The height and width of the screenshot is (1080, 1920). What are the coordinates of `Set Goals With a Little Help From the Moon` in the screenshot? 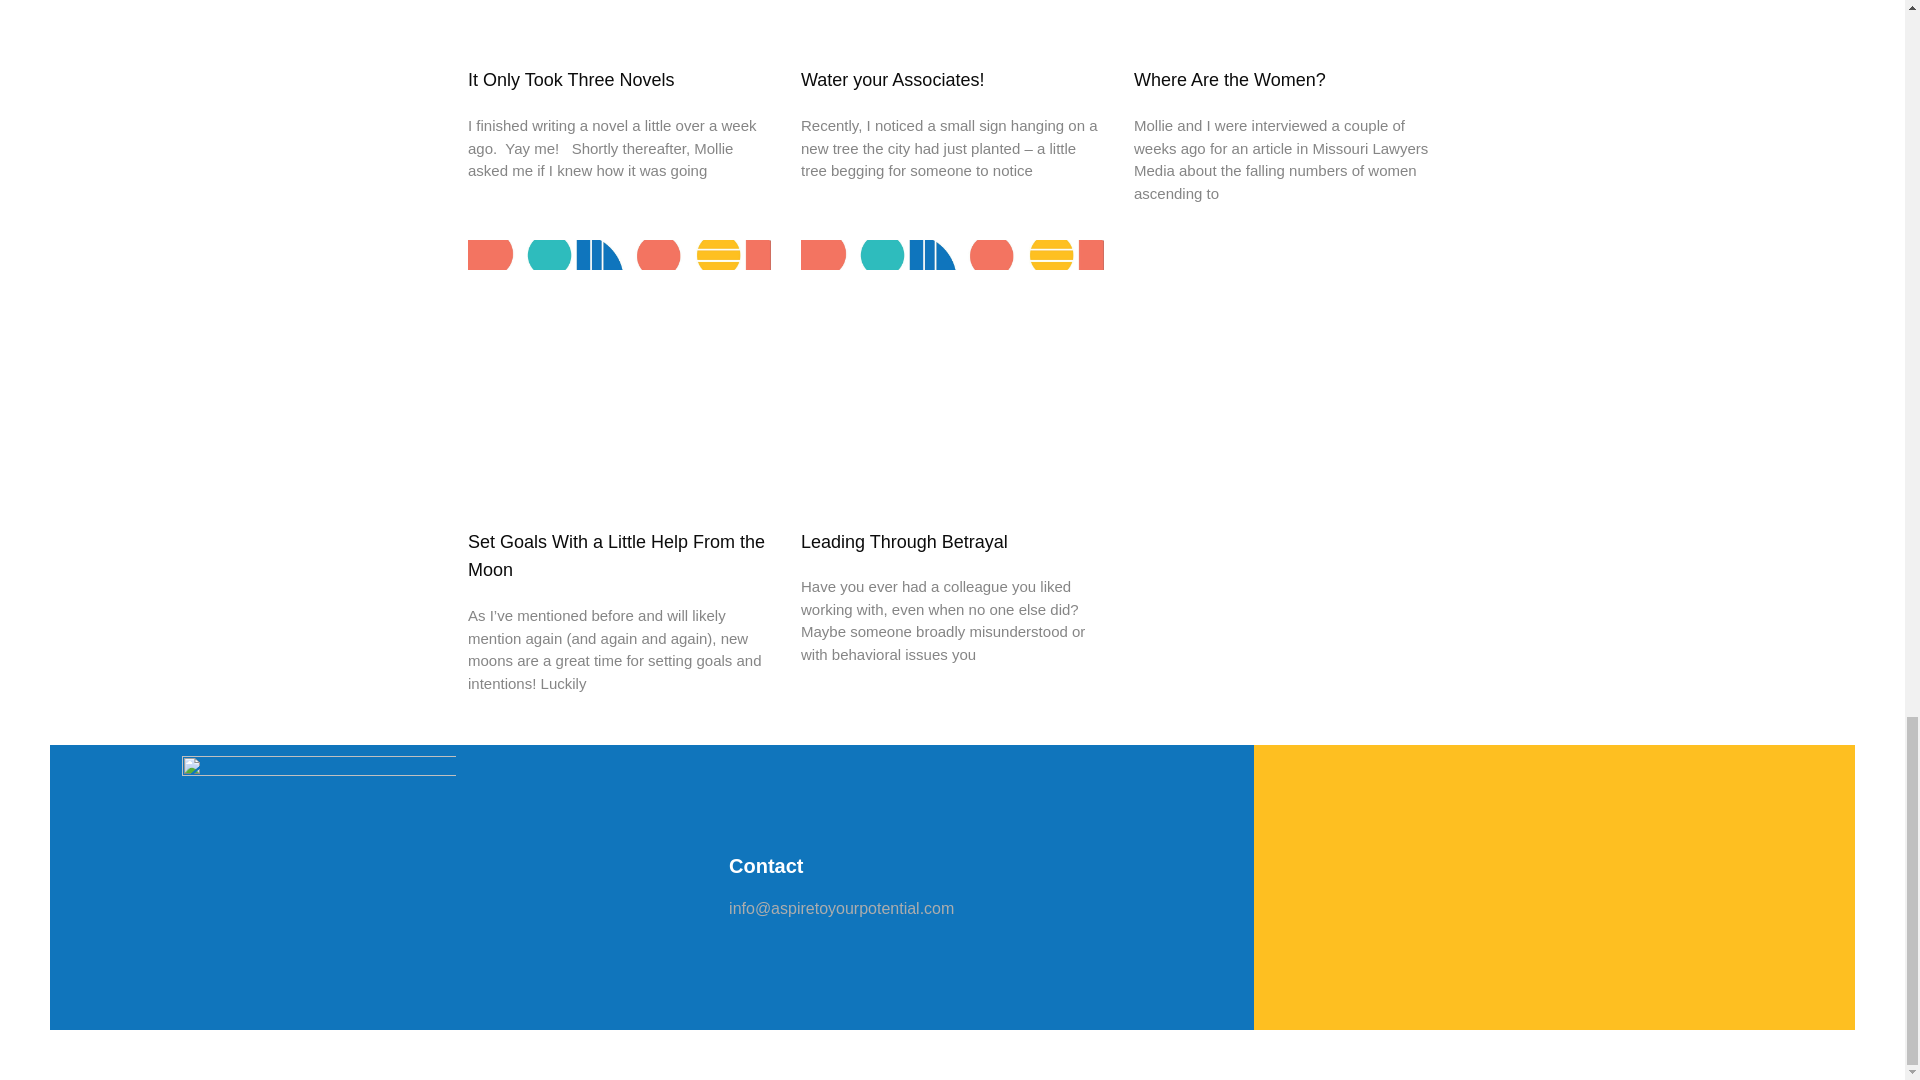 It's located at (616, 556).